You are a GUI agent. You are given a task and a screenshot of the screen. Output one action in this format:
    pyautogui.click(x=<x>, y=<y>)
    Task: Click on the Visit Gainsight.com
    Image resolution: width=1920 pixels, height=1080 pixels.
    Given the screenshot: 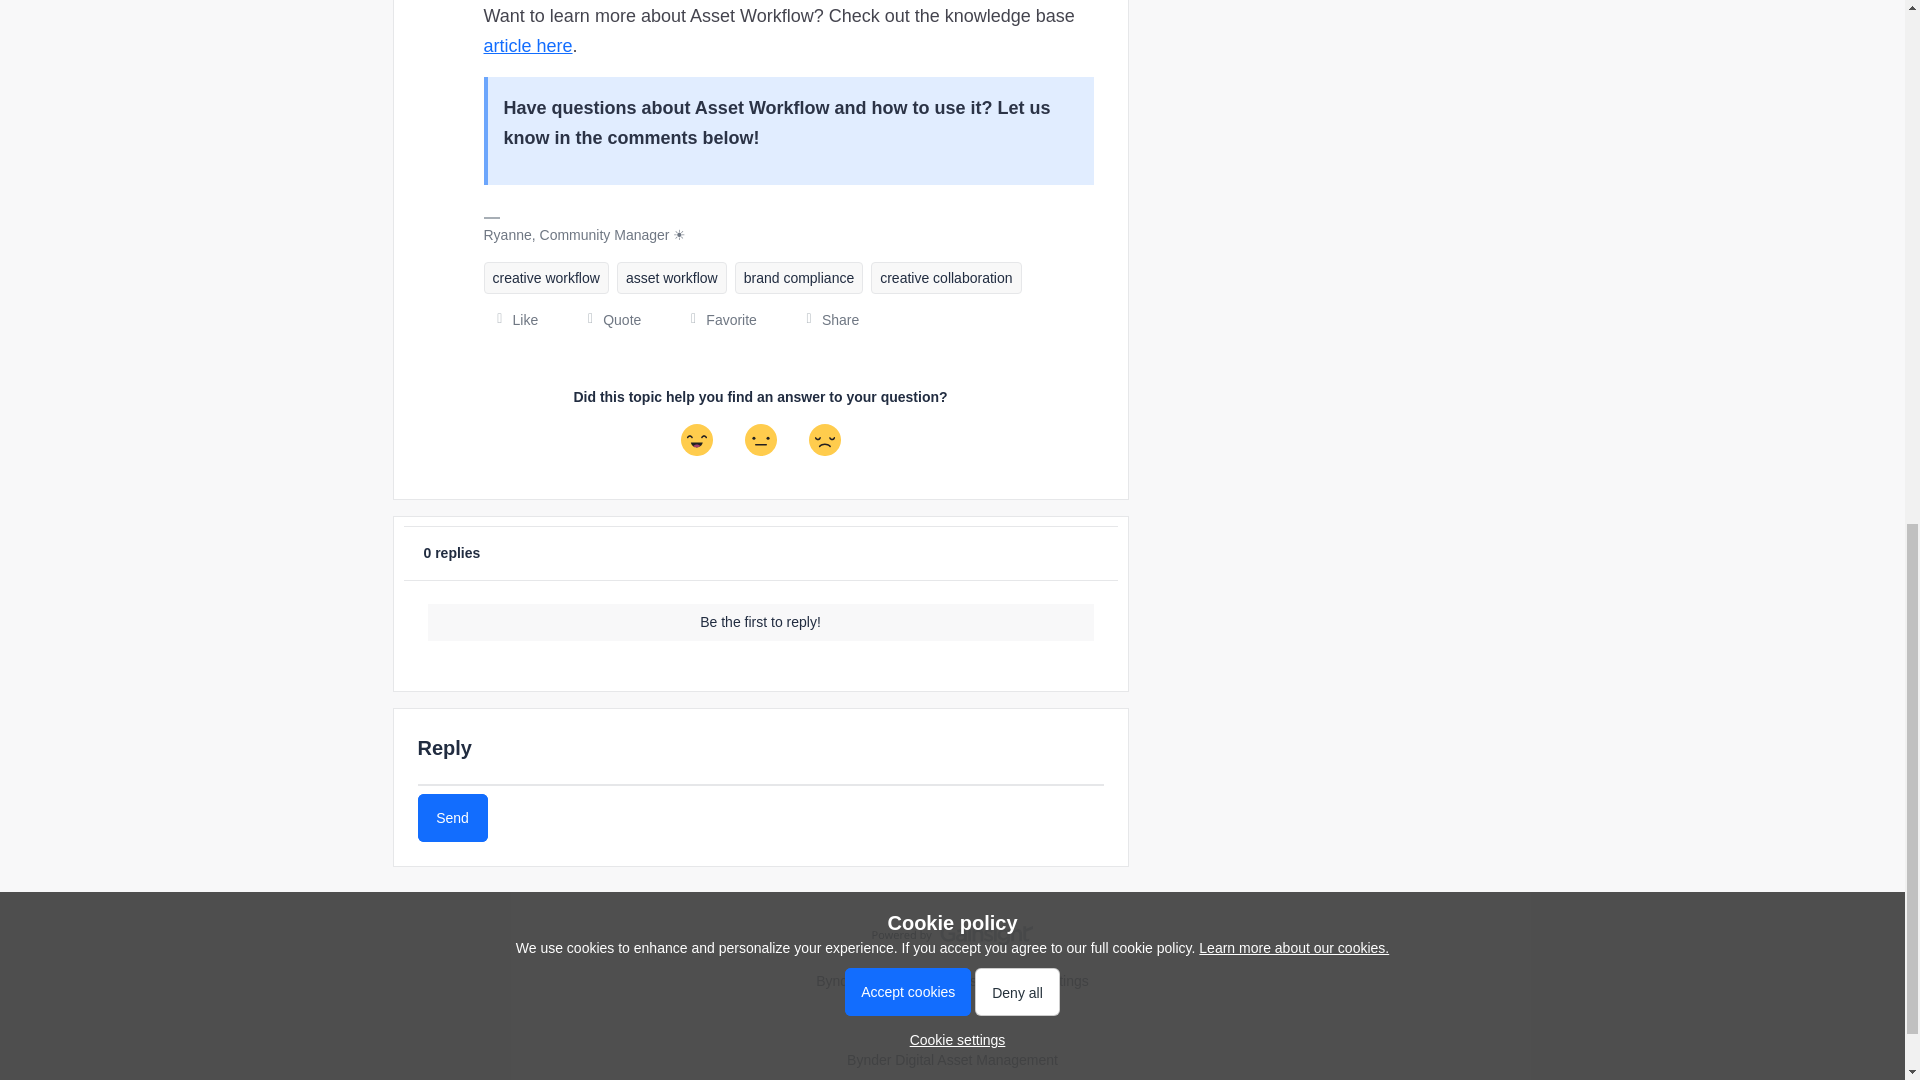 What is the action you would take?
    pyautogui.click(x=952, y=939)
    